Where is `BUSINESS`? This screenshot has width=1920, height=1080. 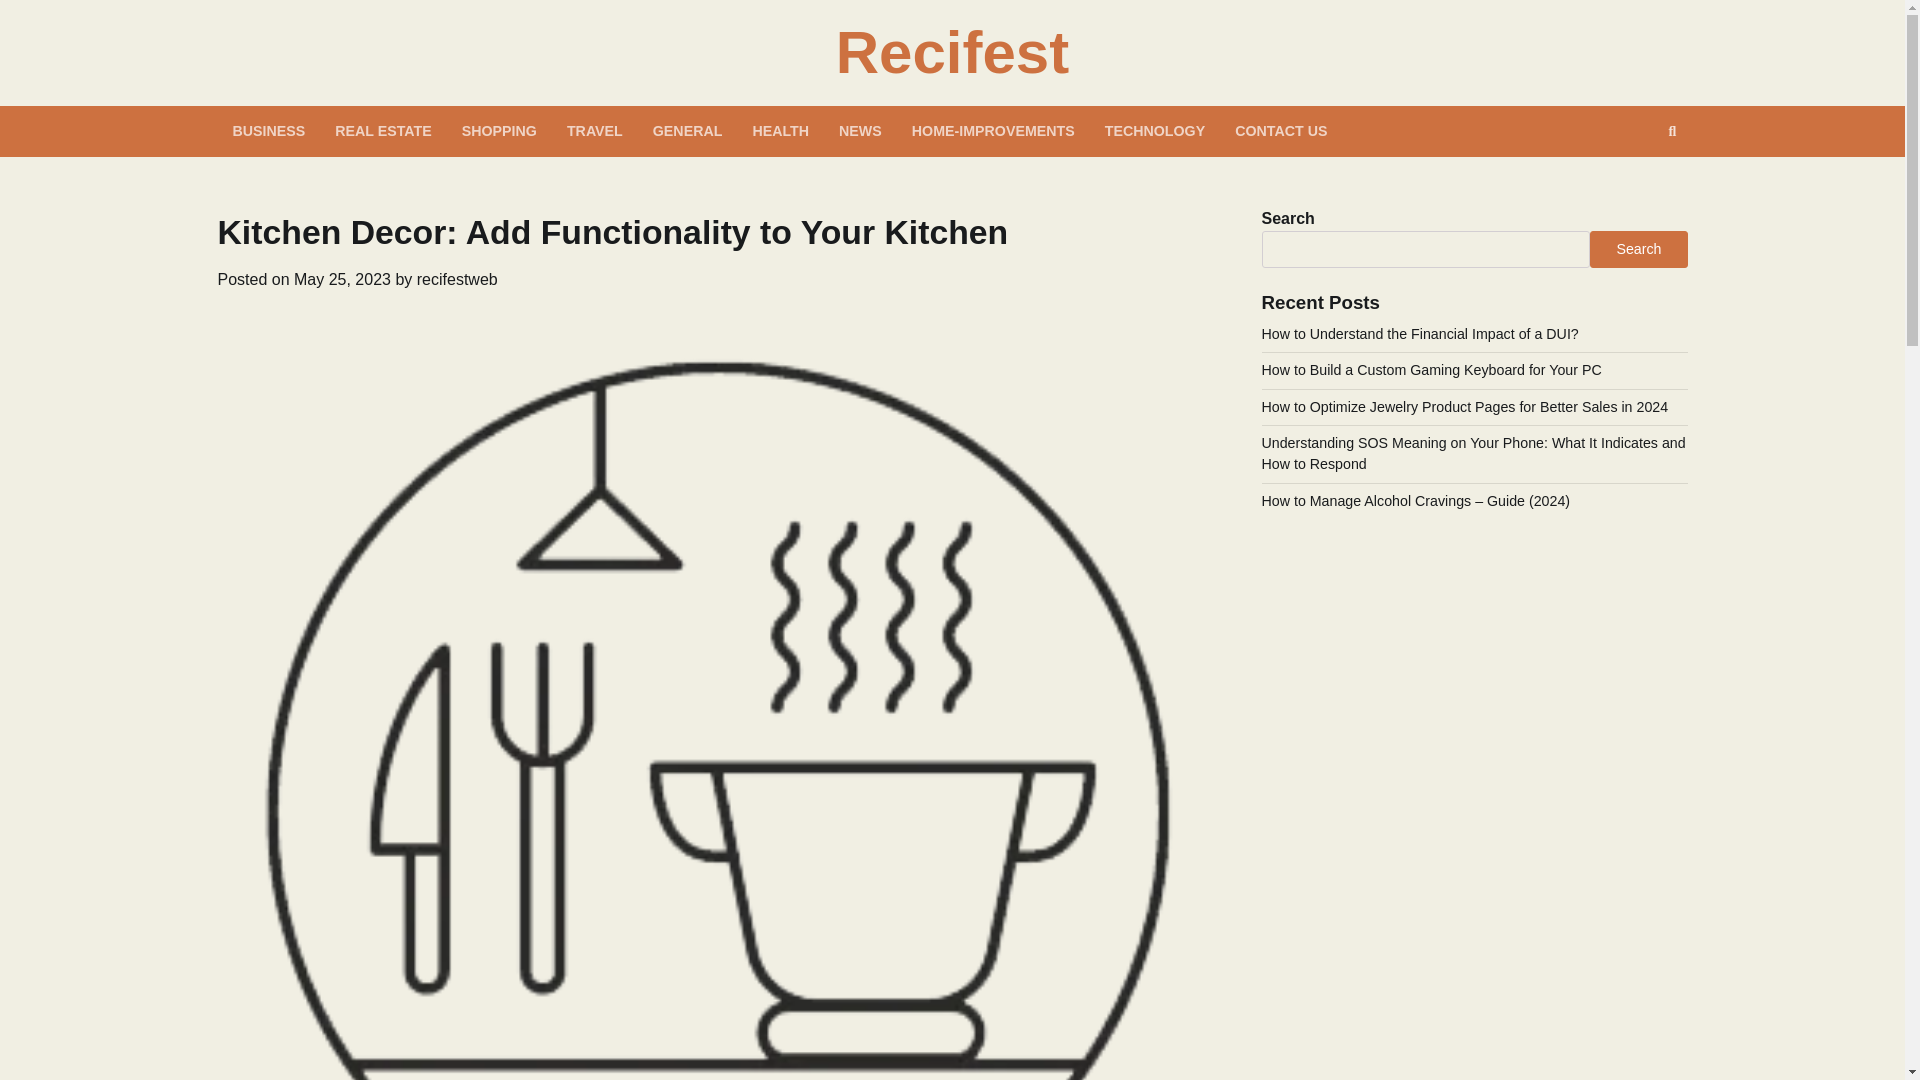 BUSINESS is located at coordinates (269, 130).